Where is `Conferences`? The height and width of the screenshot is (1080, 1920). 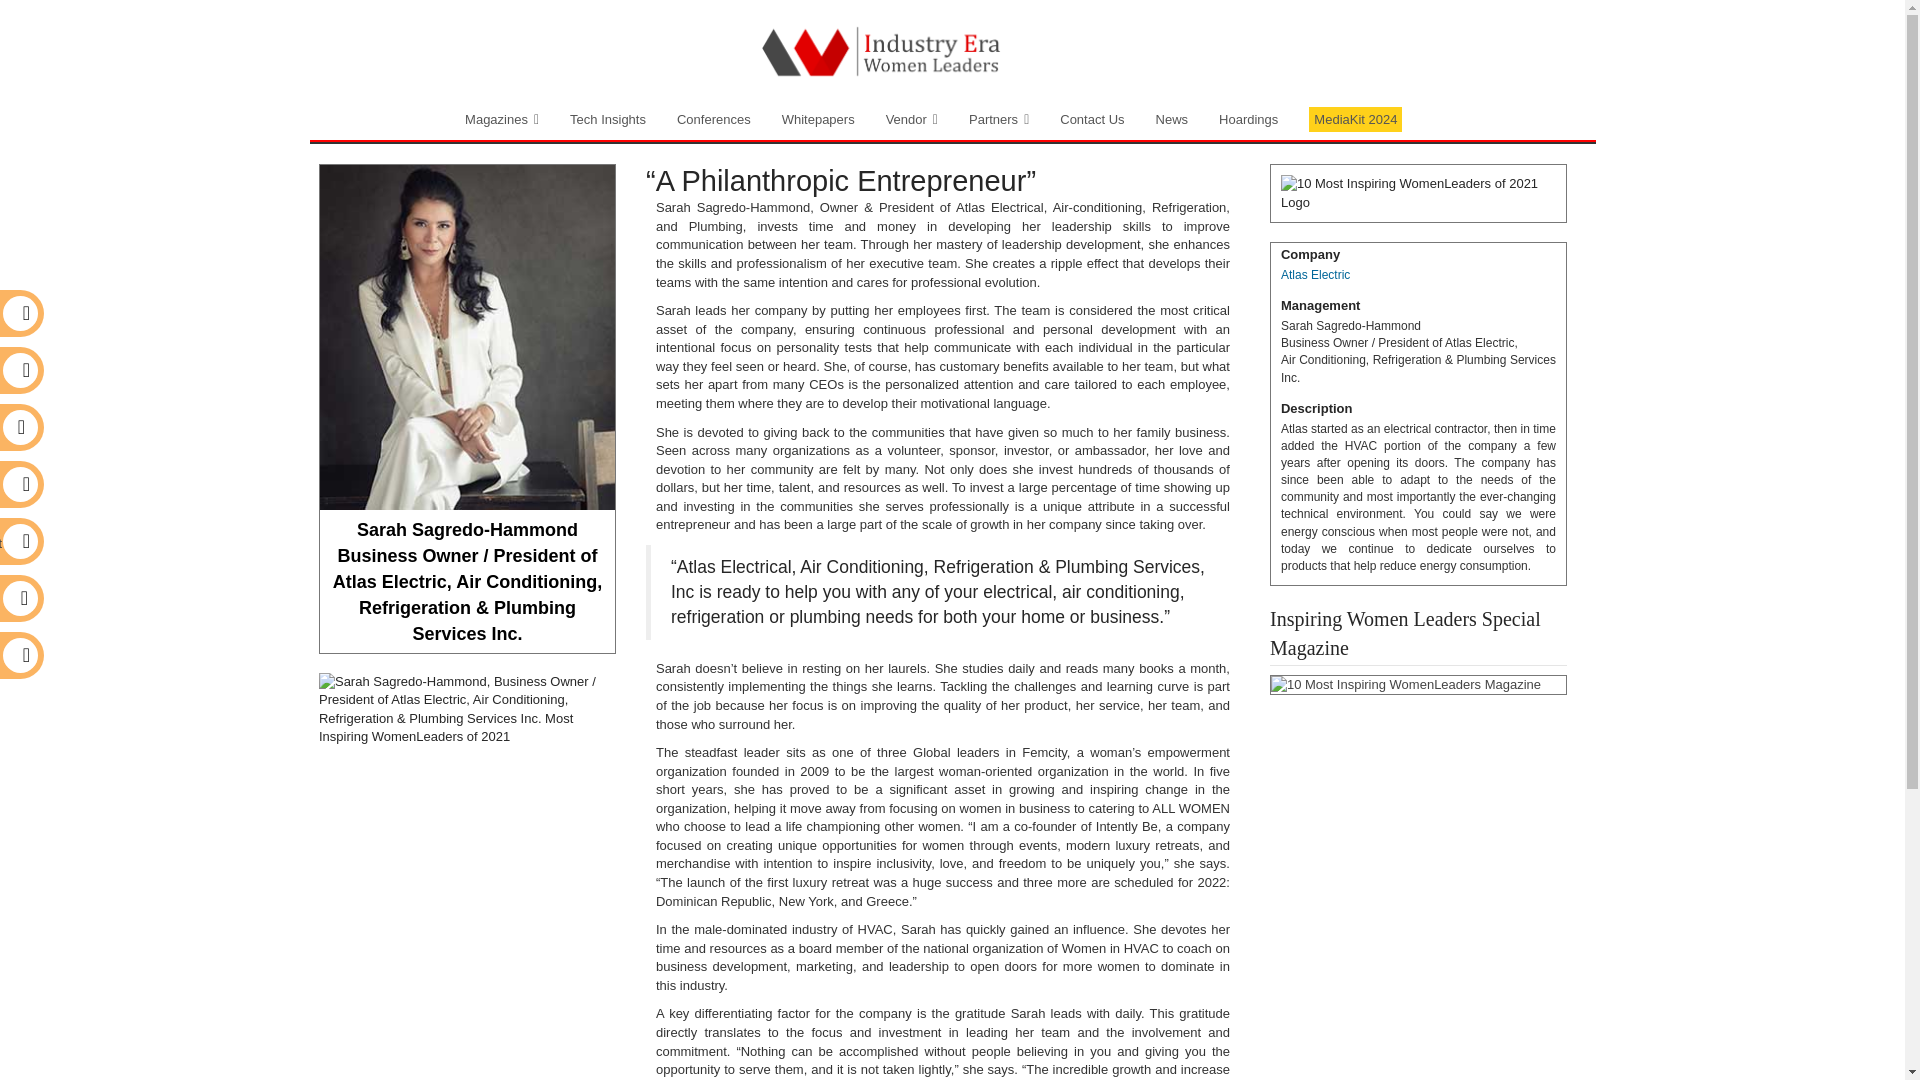 Conferences is located at coordinates (714, 120).